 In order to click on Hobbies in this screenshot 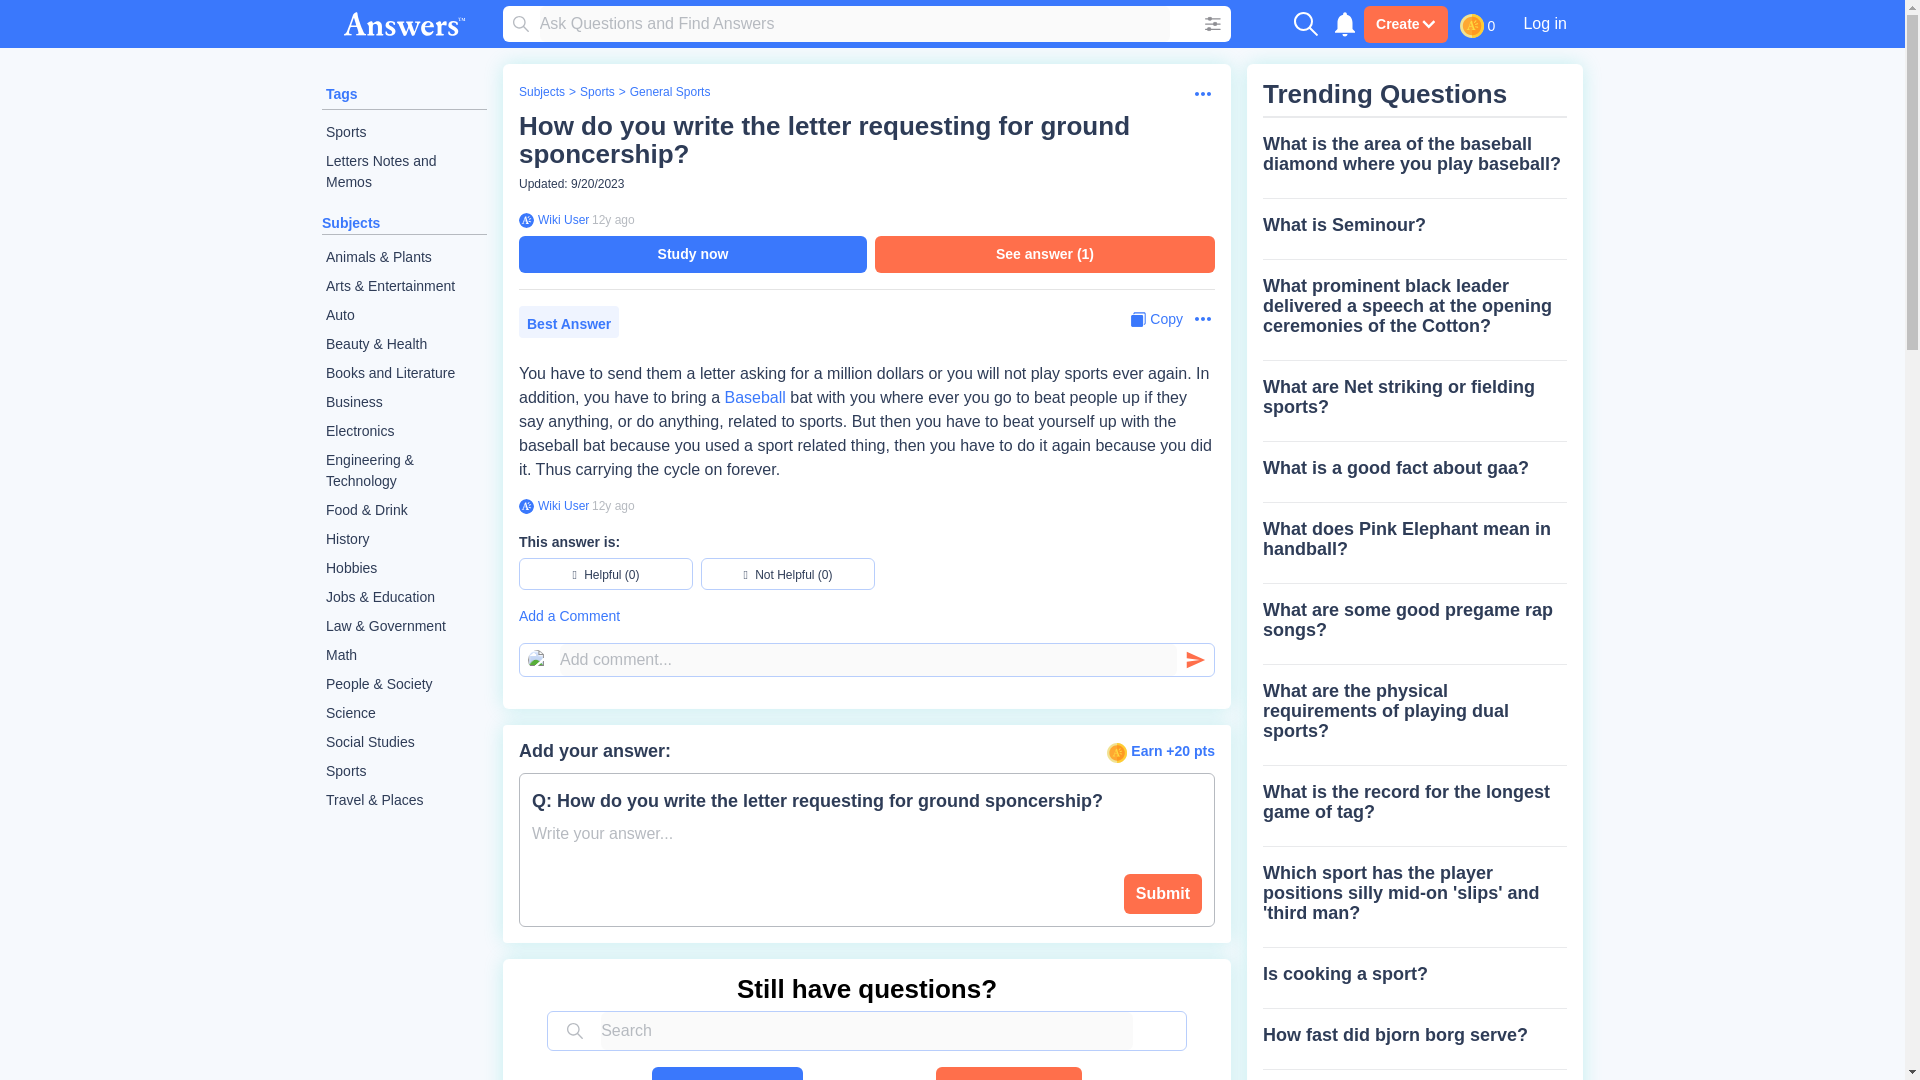, I will do `click(404, 568)`.